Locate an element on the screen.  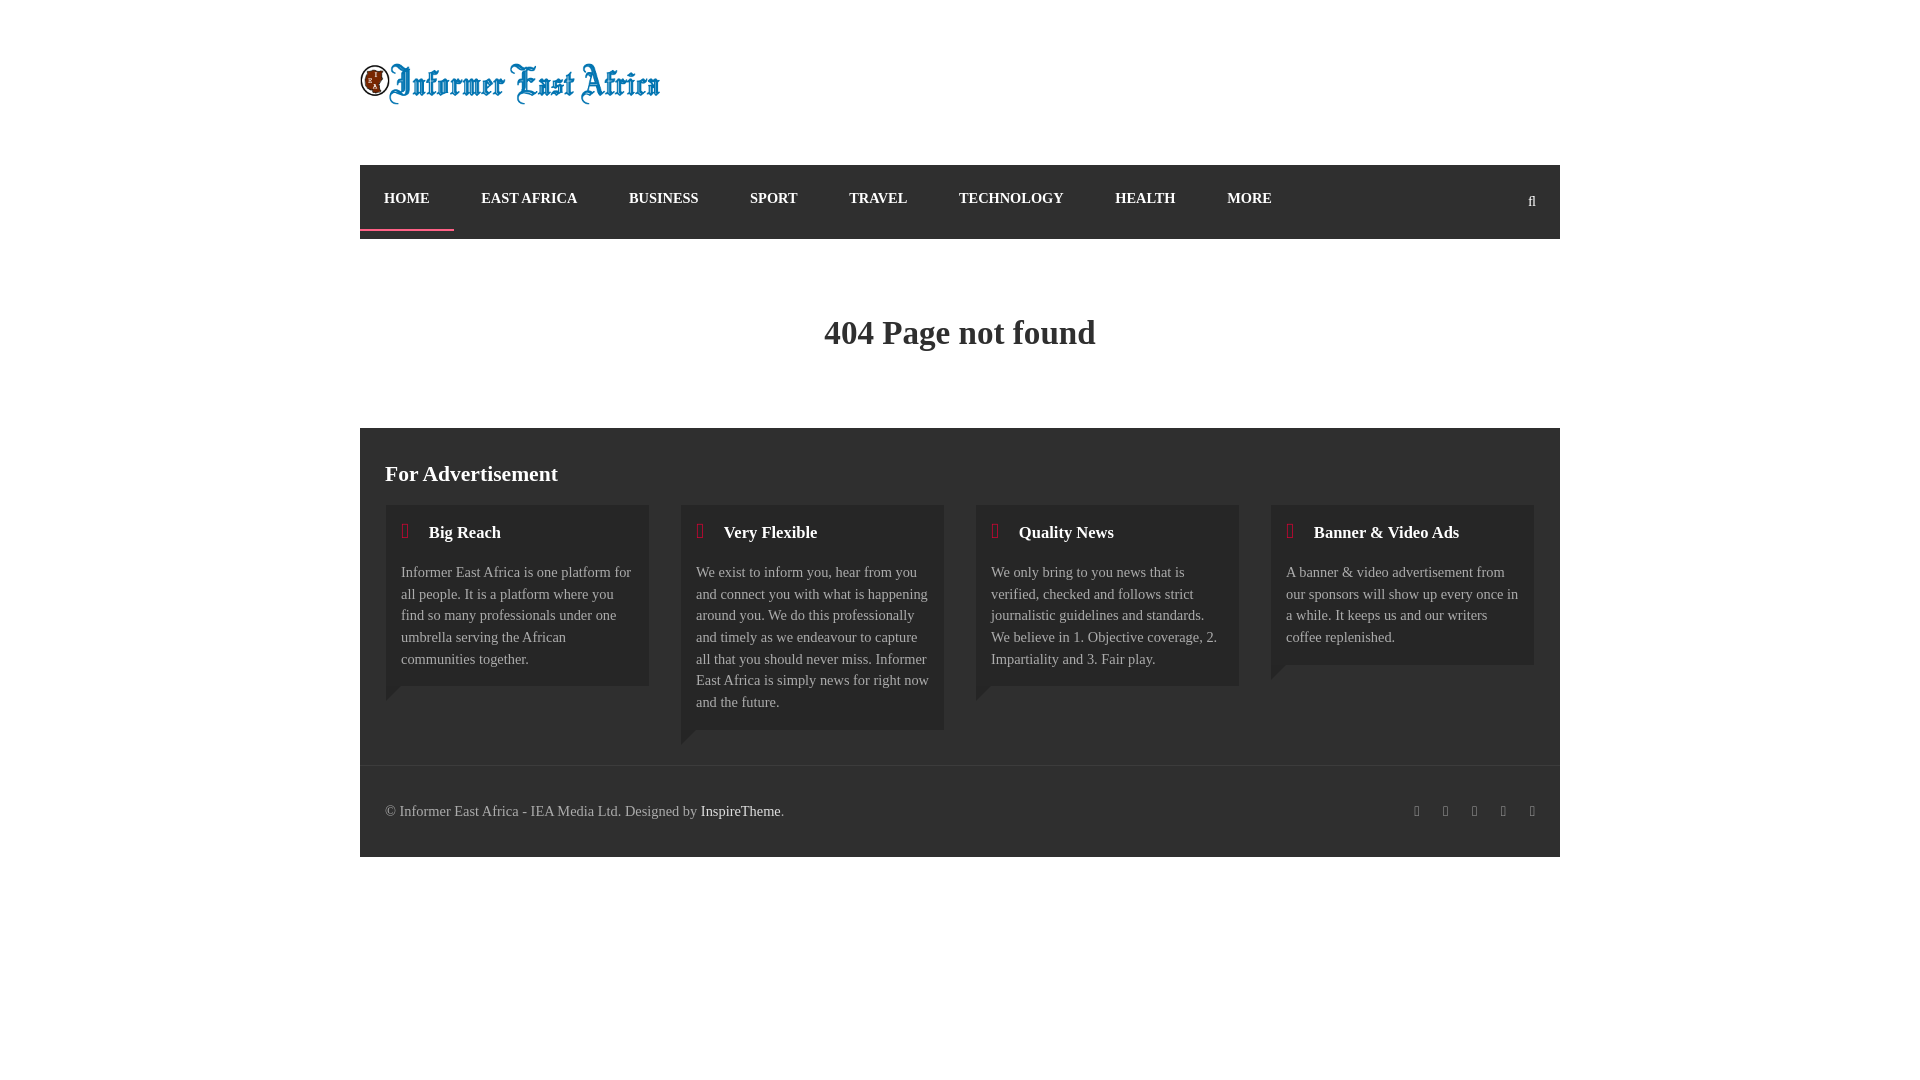
HEALTH is located at coordinates (1144, 198).